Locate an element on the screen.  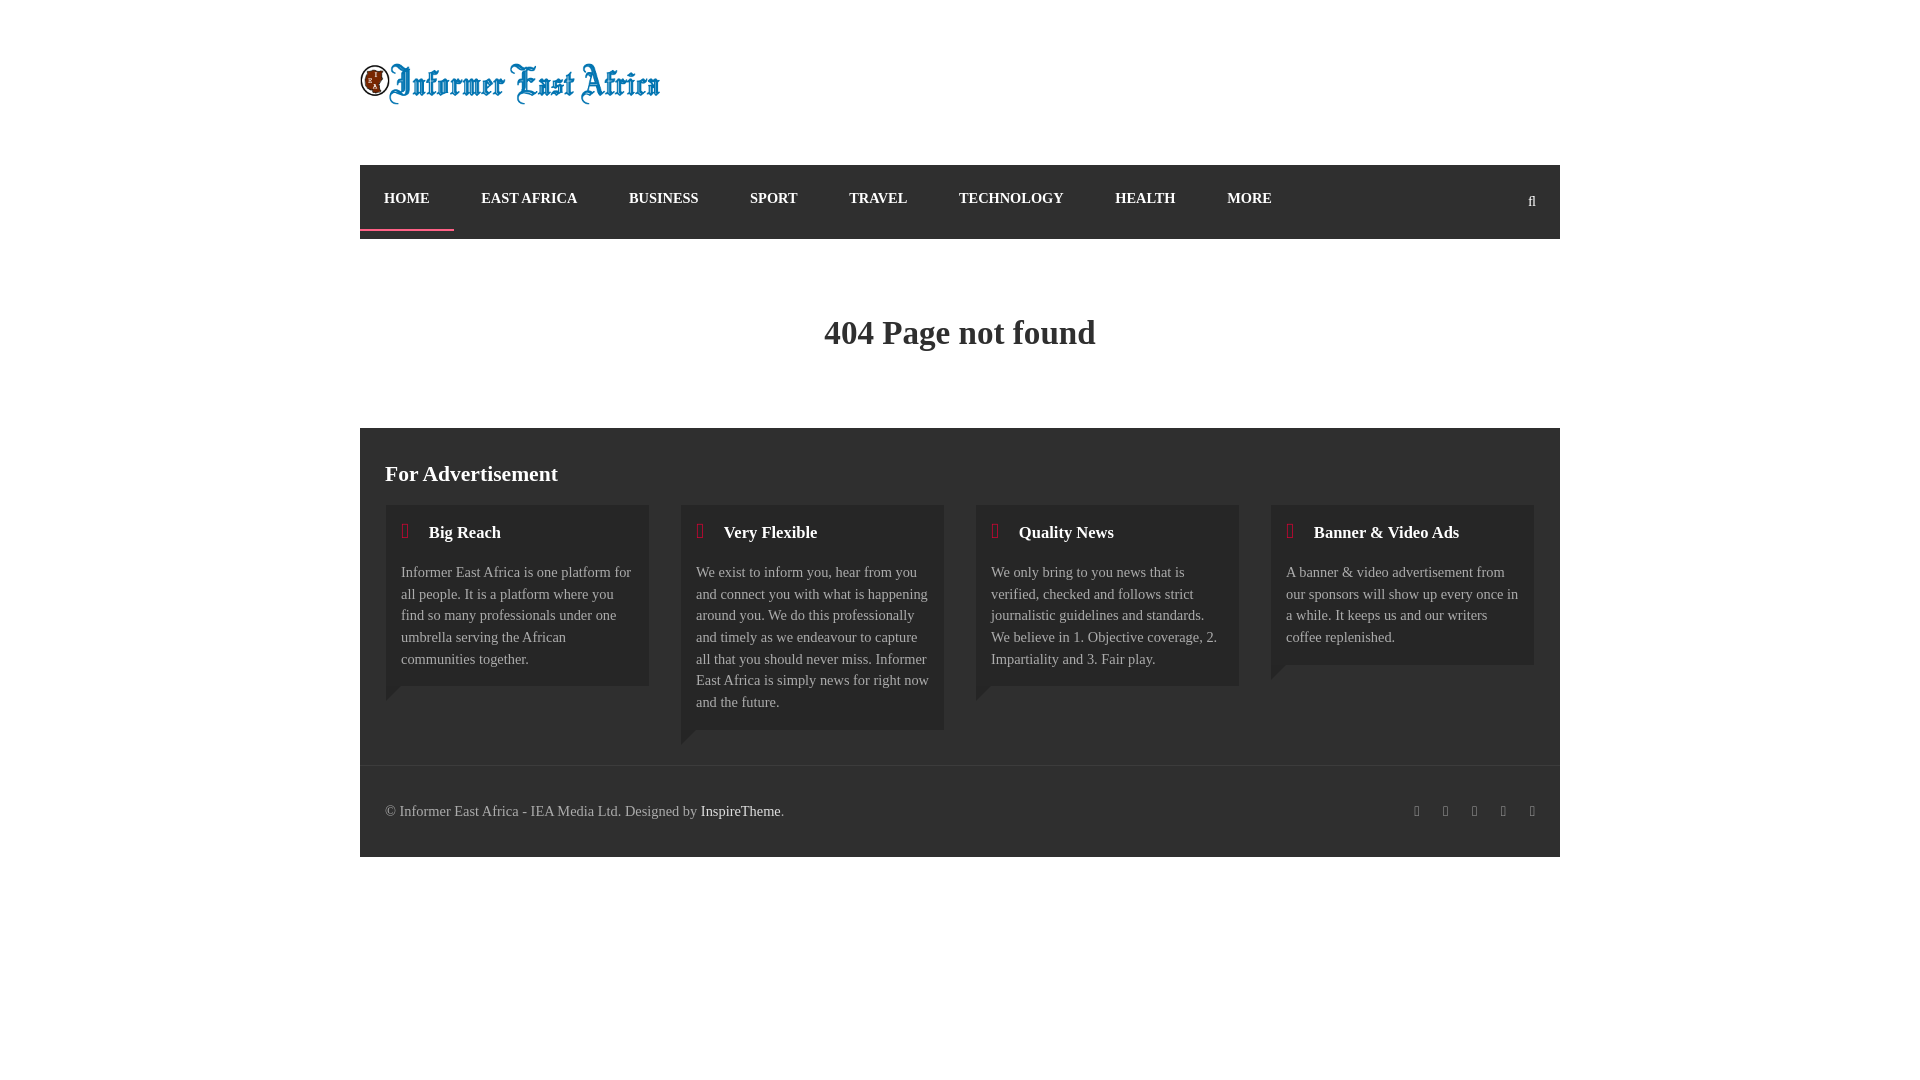
HEALTH is located at coordinates (1144, 198).